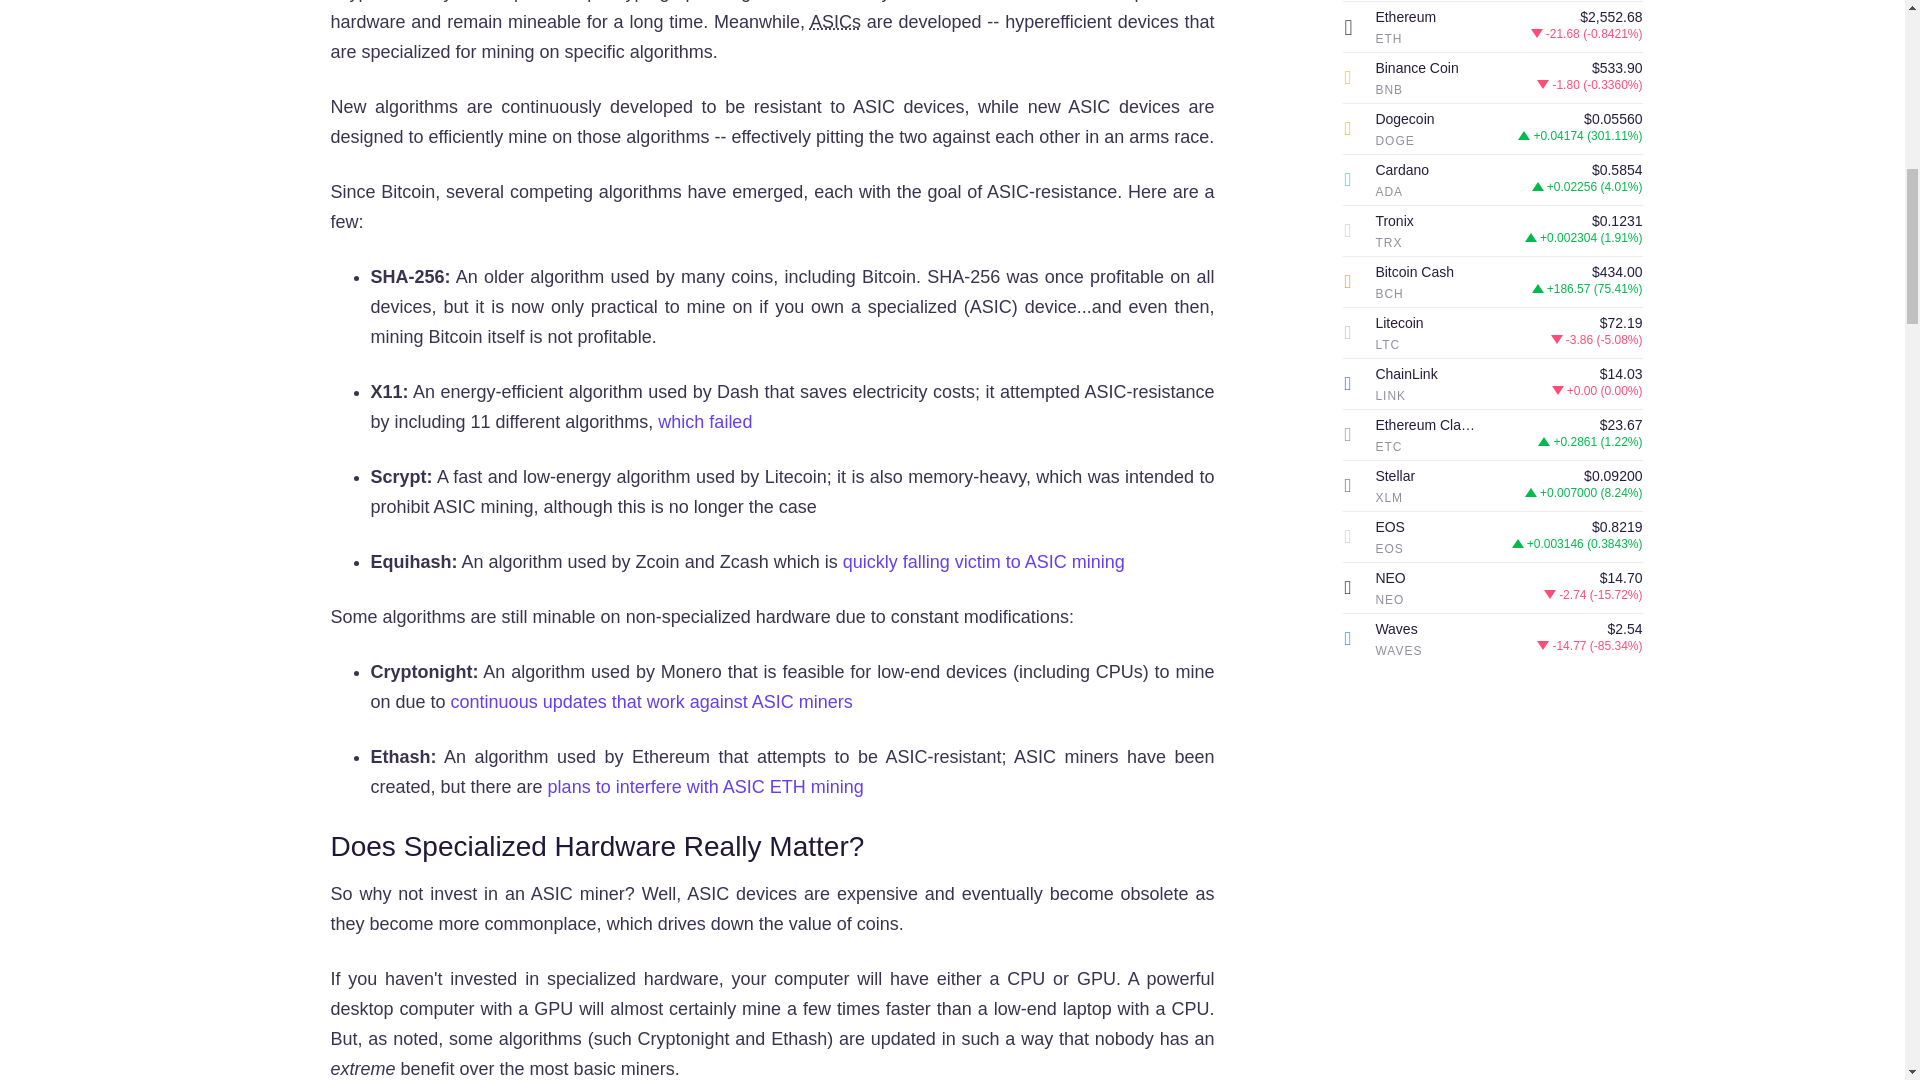 The height and width of the screenshot is (1080, 1920). Describe the element at coordinates (835, 22) in the screenshot. I see `Application-specific integrated circuits` at that location.